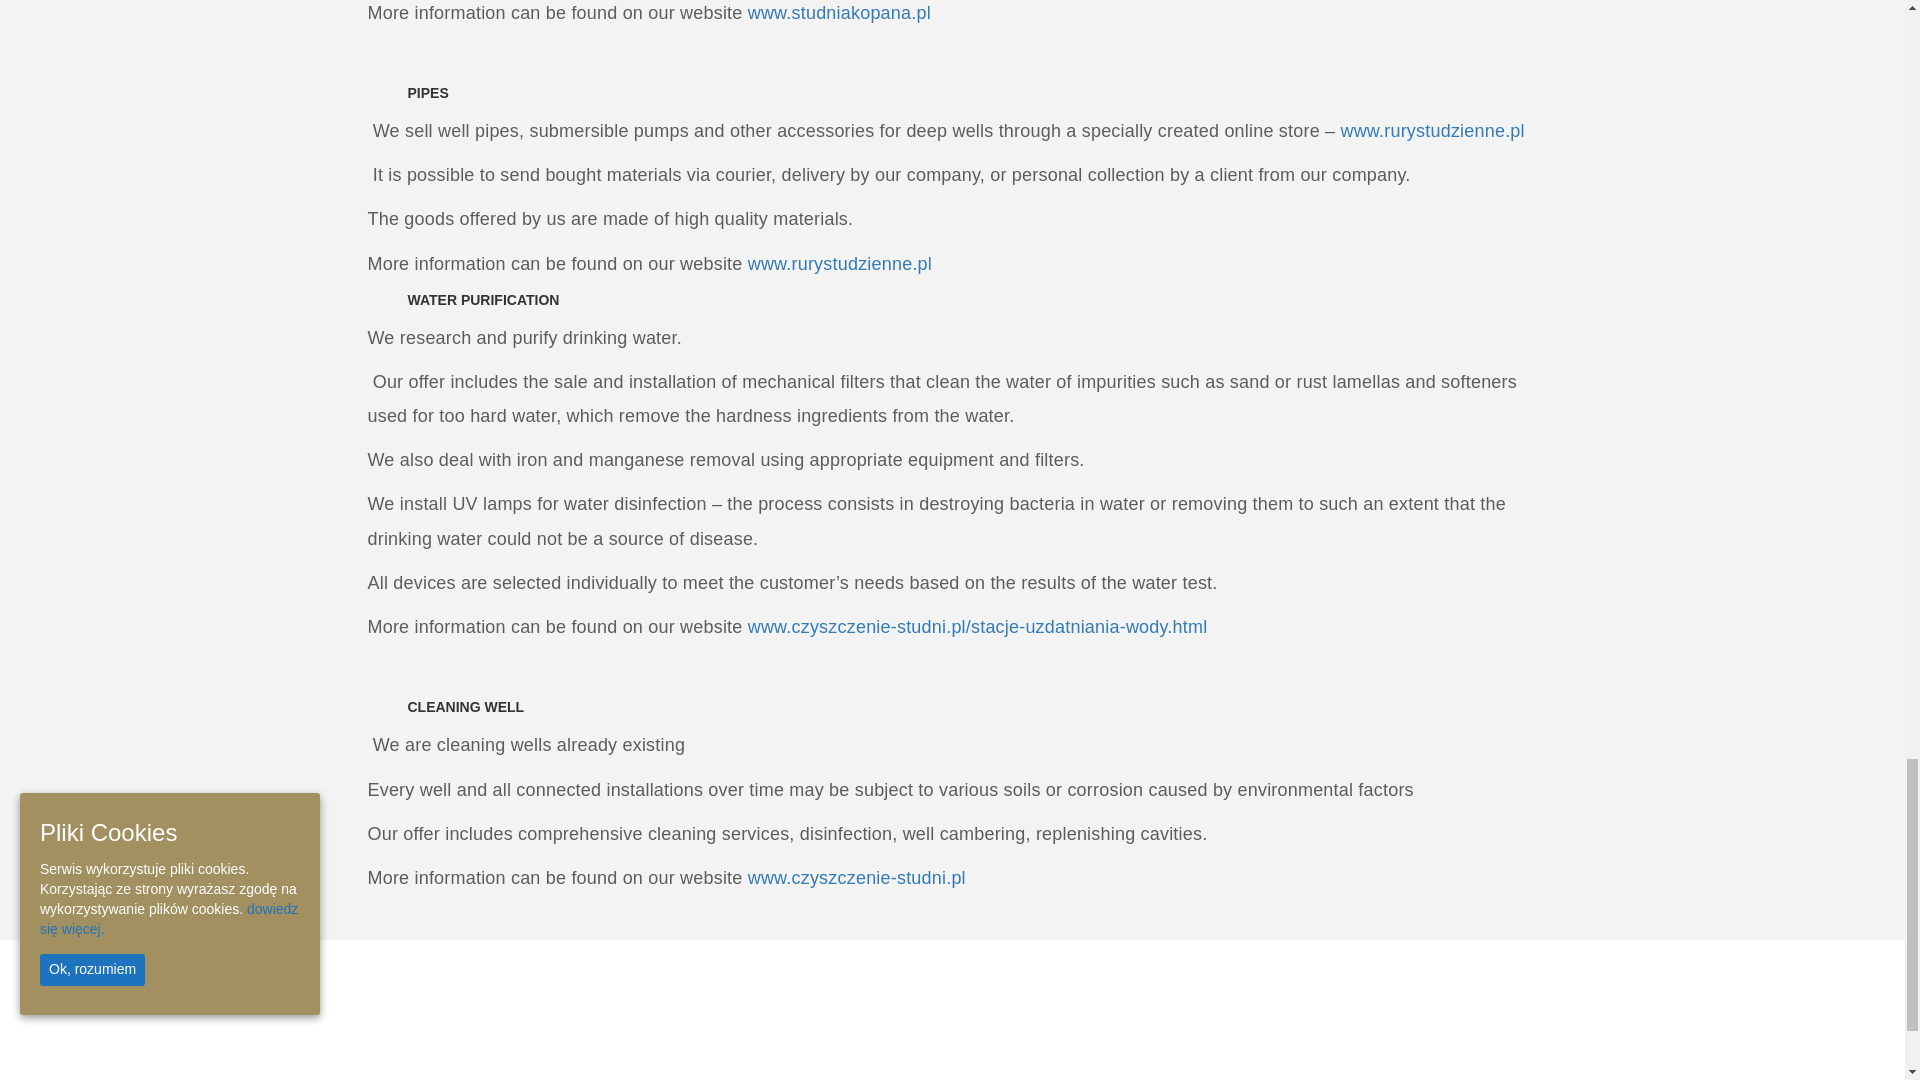  What do you see at coordinates (842, 12) in the screenshot?
I see `www.studniakopana.pl` at bounding box center [842, 12].